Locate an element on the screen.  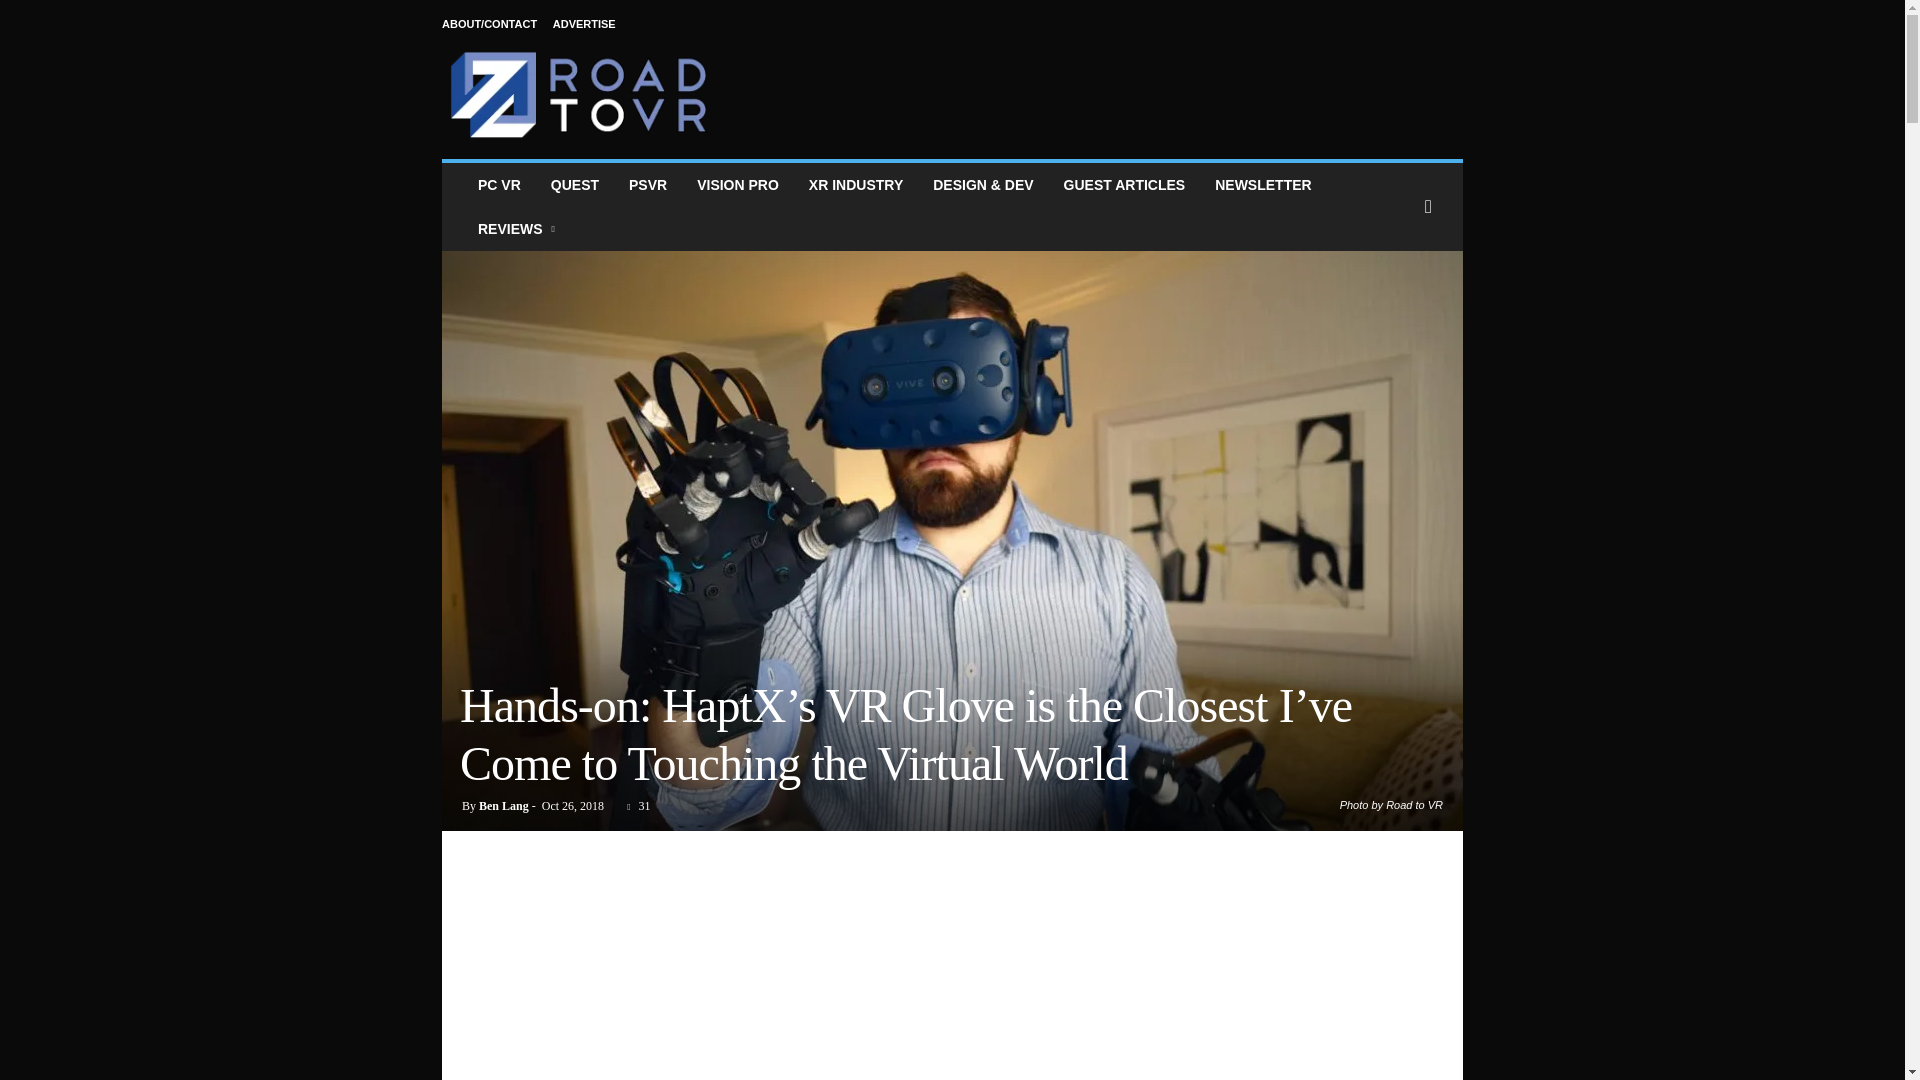
XR INDUSTRY is located at coordinates (856, 185).